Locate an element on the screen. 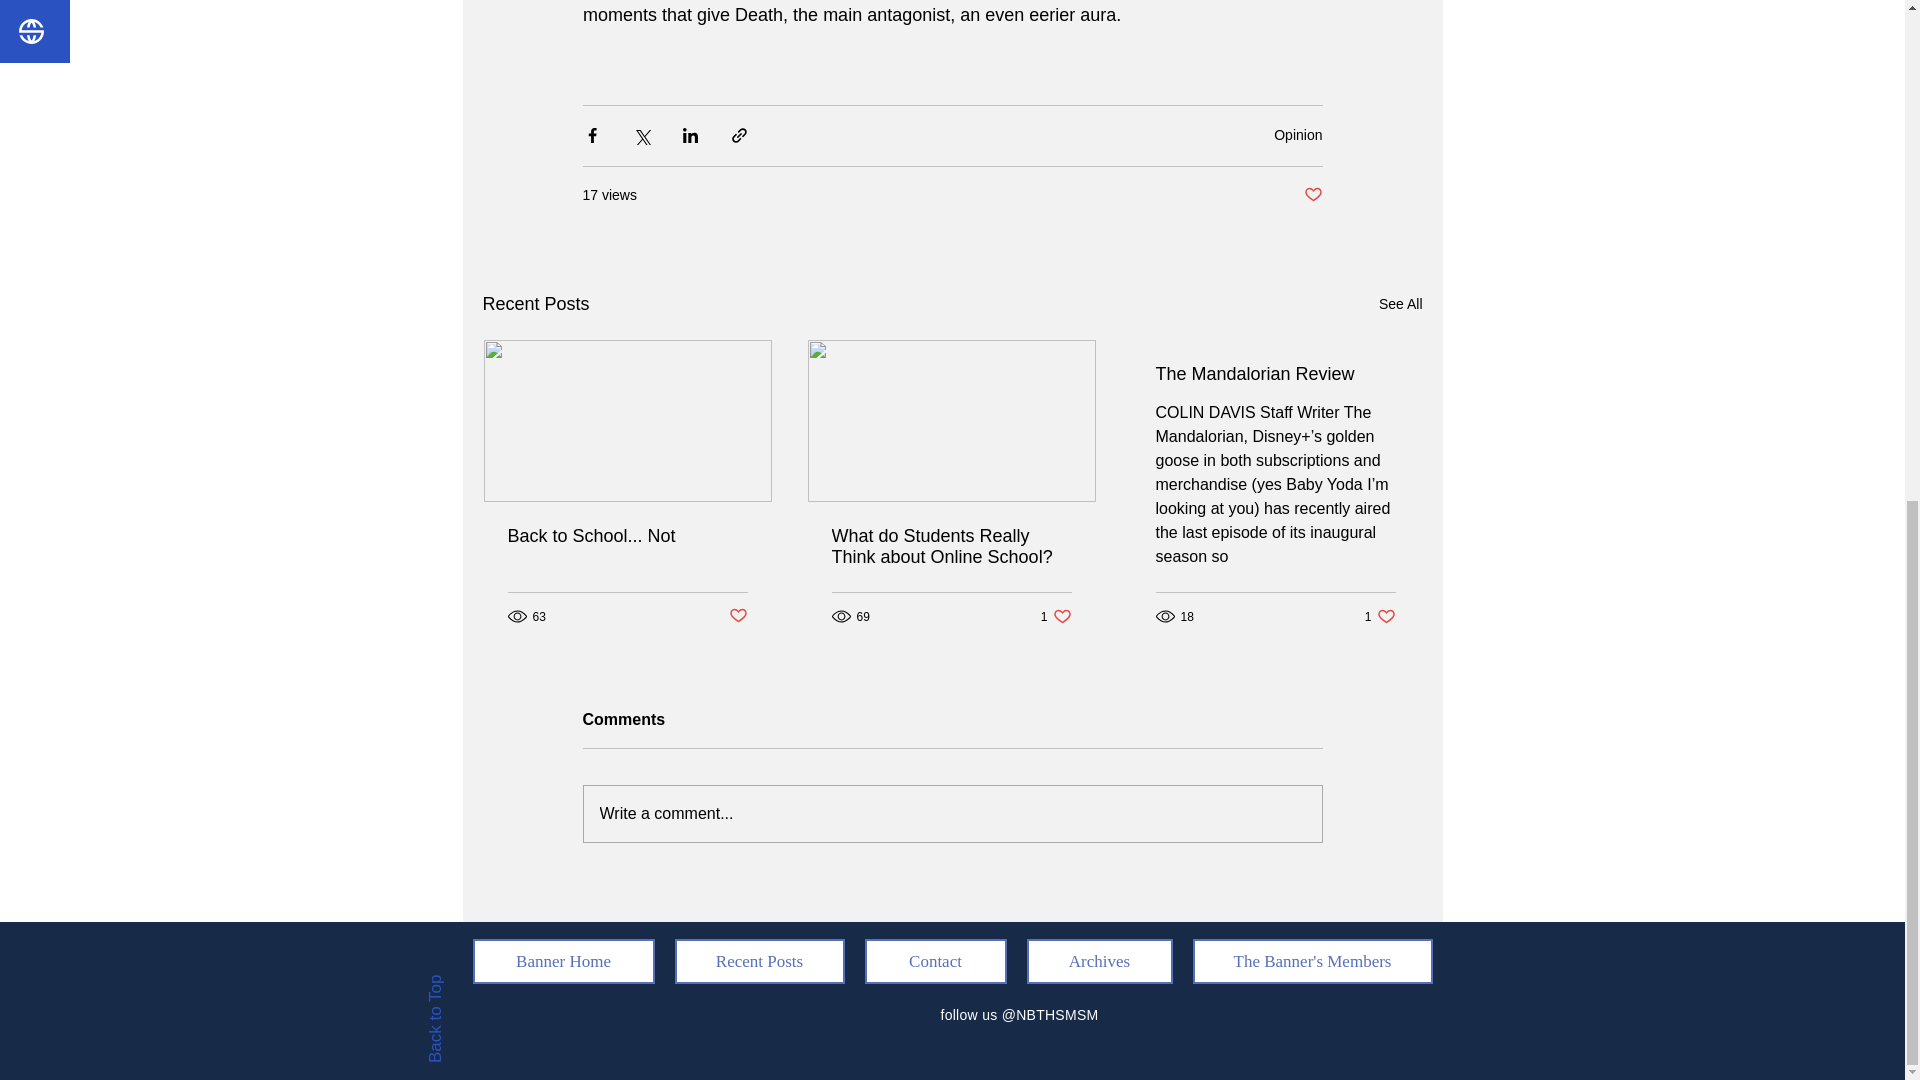  Banner Home is located at coordinates (952, 814).